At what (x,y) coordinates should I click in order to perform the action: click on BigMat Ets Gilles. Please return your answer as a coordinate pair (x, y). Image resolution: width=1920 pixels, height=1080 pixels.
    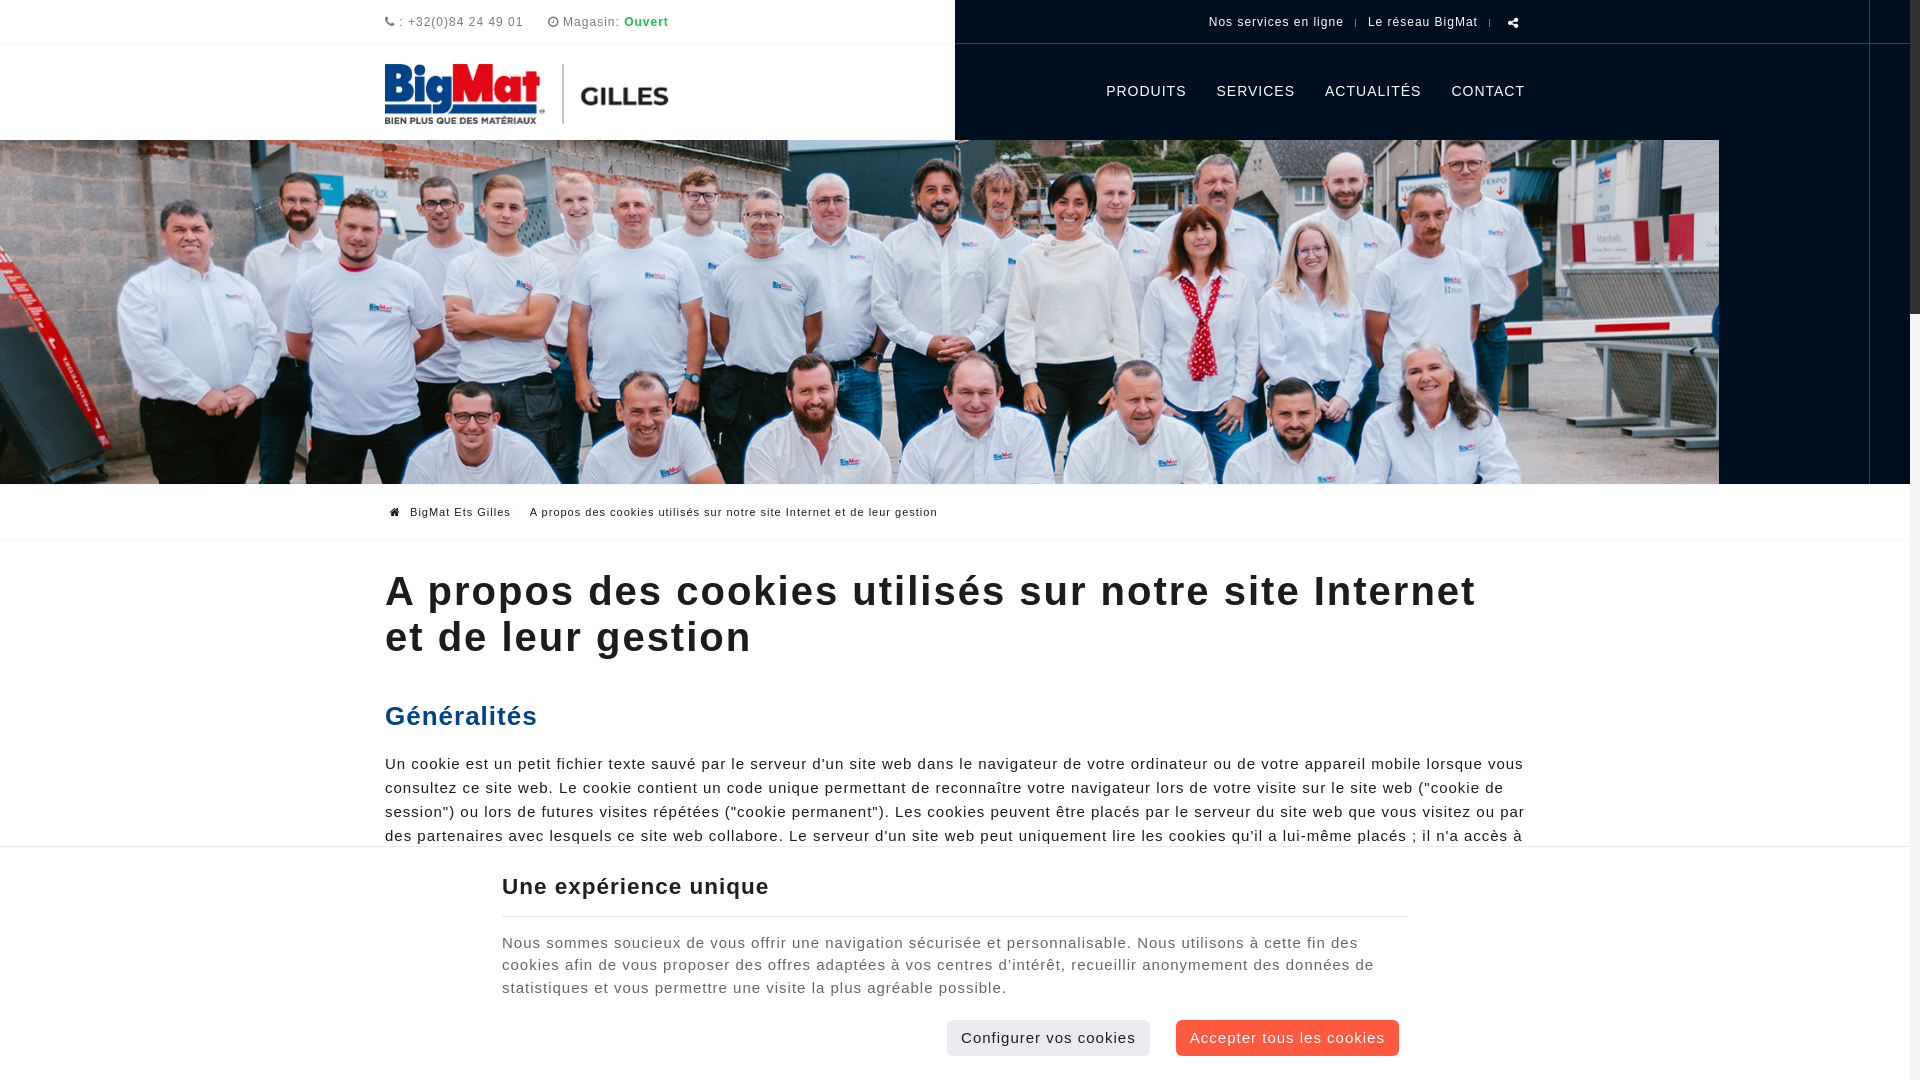
    Looking at the image, I should click on (450, 512).